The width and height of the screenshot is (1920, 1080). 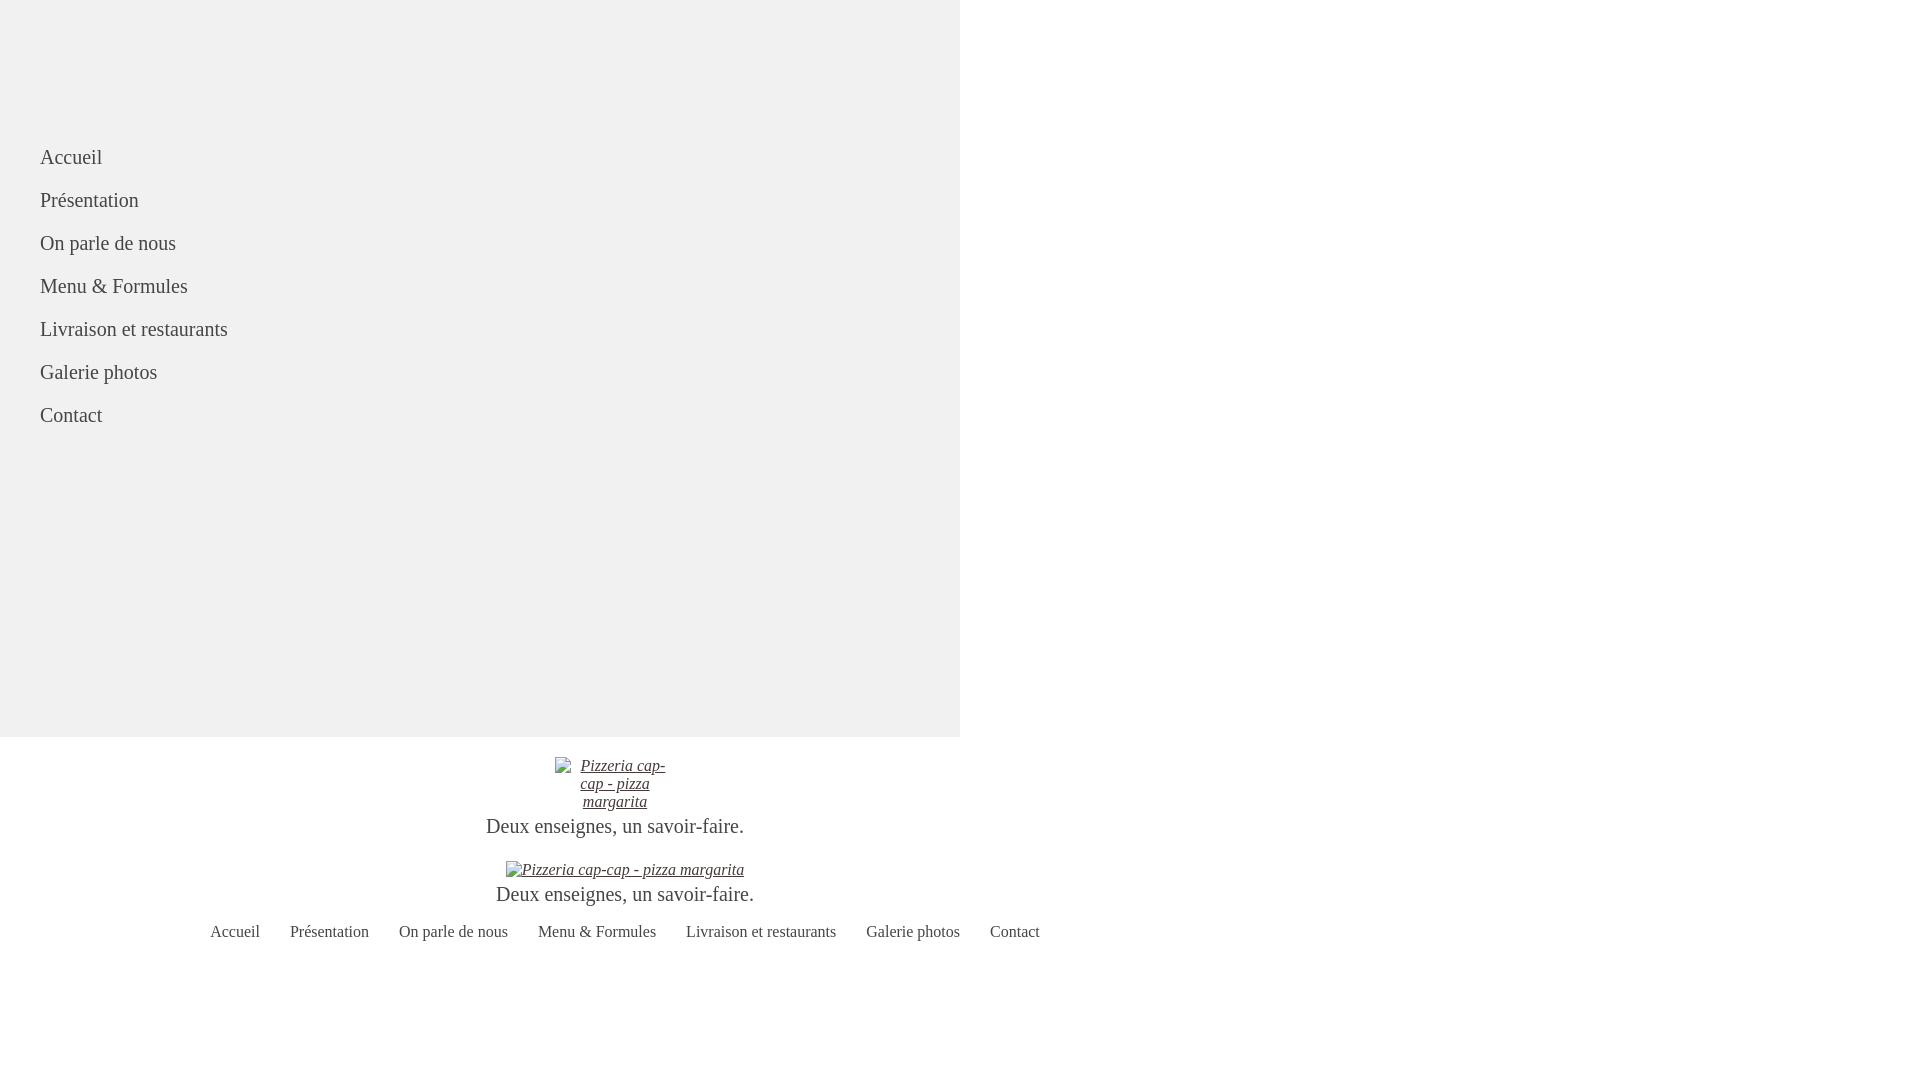 What do you see at coordinates (520, 416) in the screenshot?
I see `Contact` at bounding box center [520, 416].